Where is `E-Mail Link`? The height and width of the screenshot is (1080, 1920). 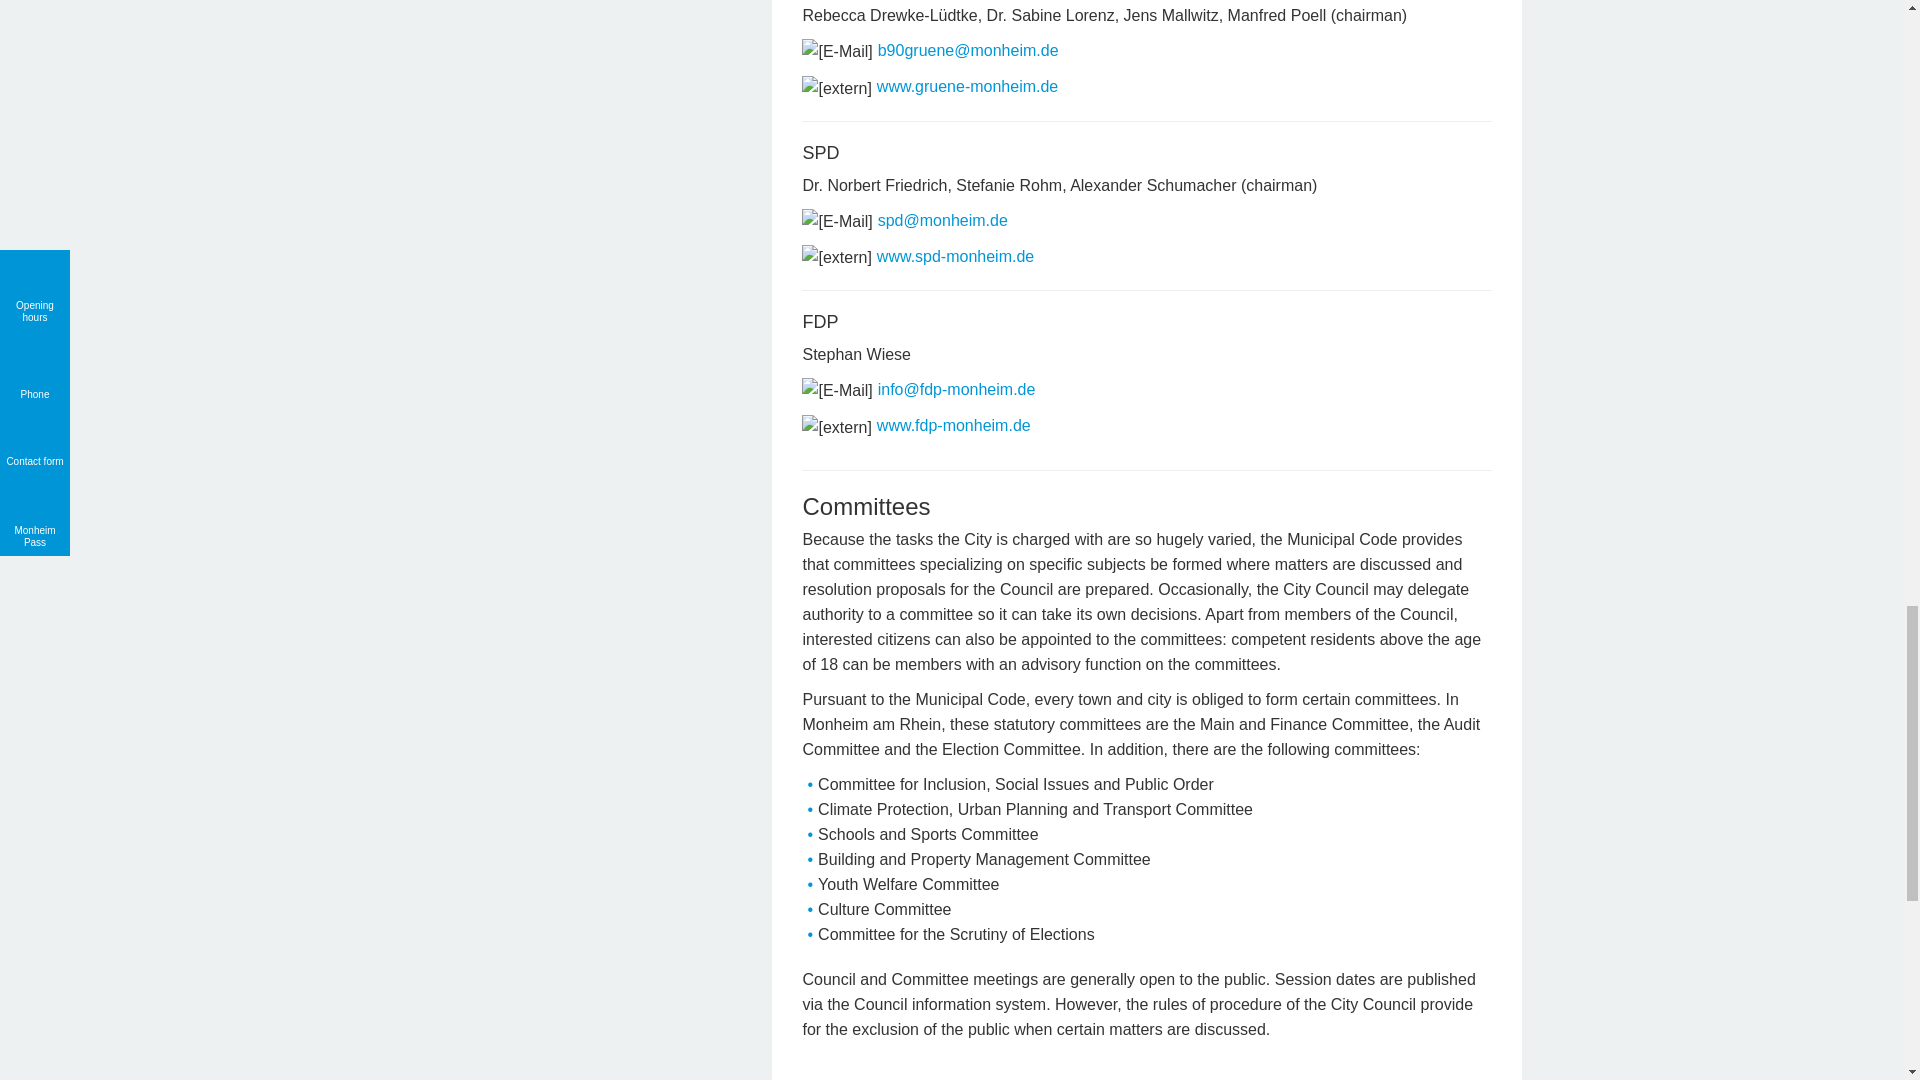
E-Mail Link is located at coordinates (836, 50).